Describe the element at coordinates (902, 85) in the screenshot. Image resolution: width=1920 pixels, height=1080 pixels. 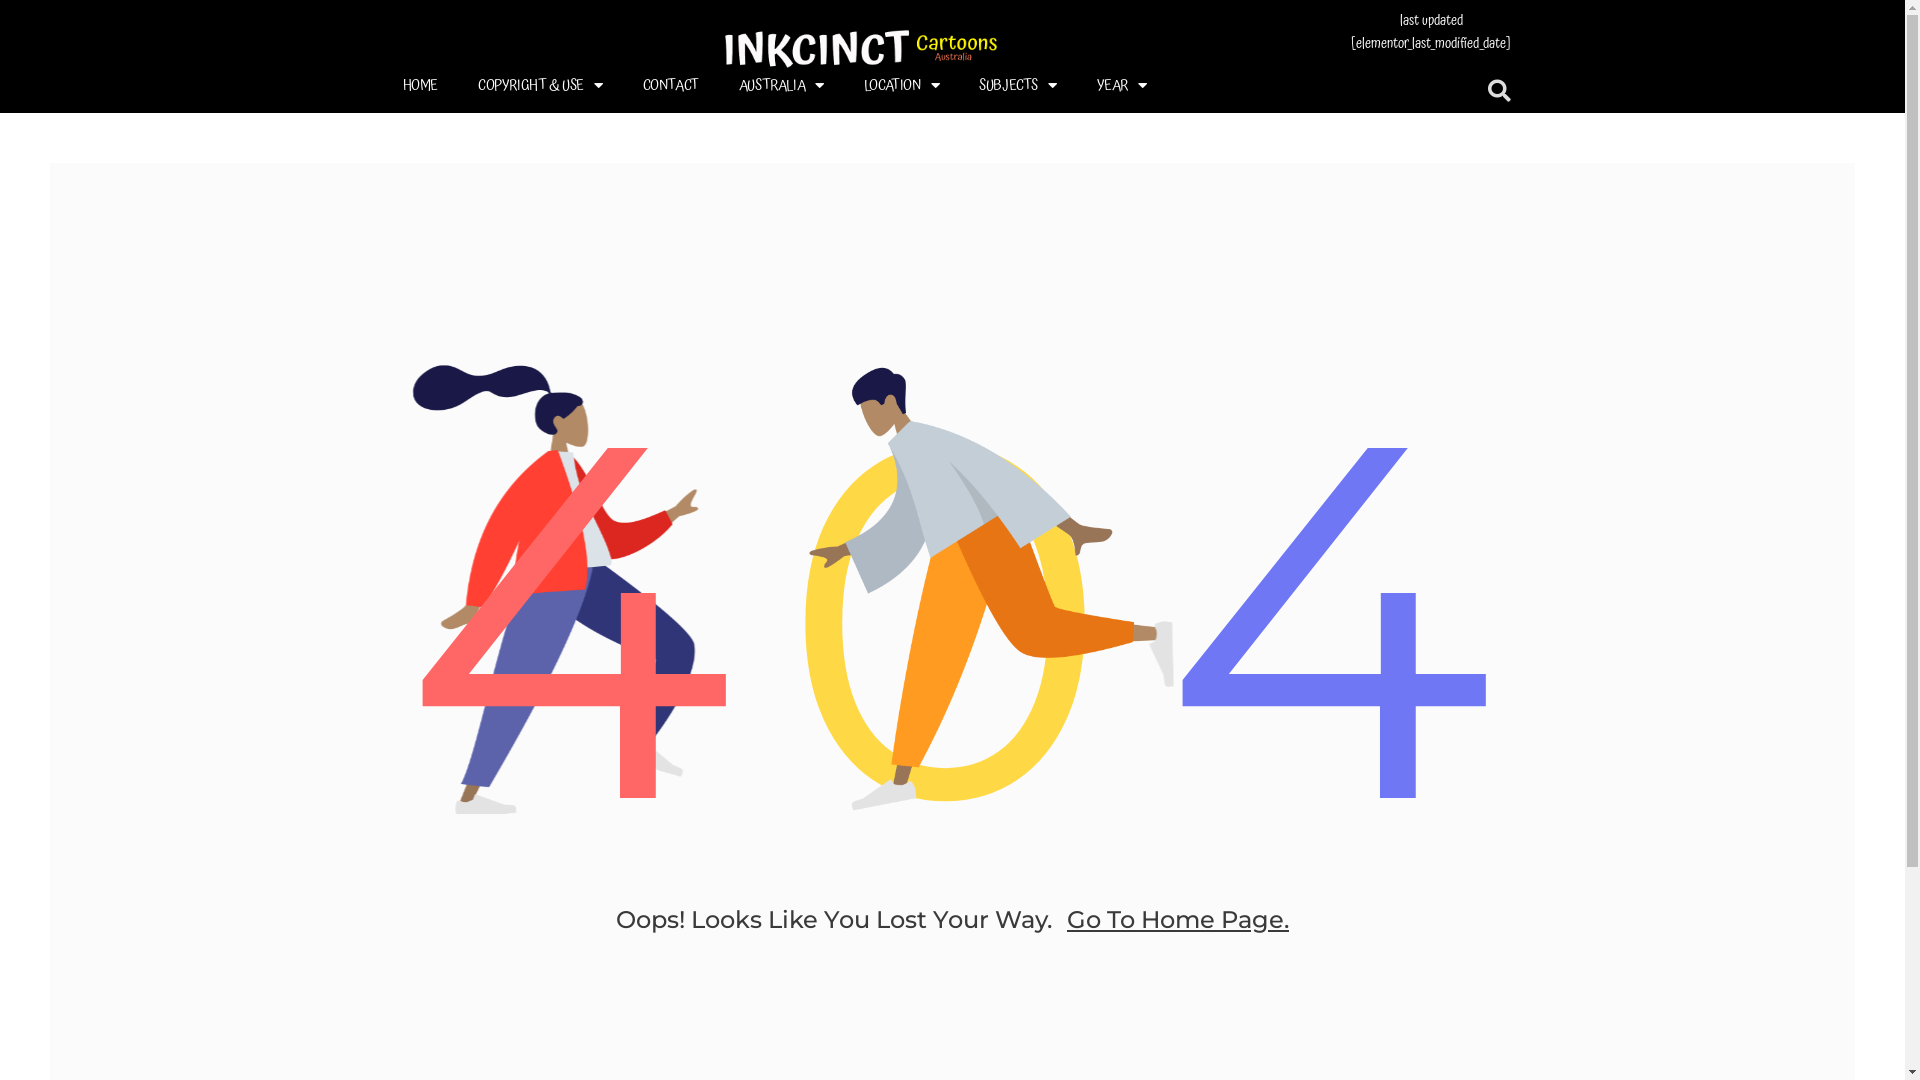
I see `LOCATION` at that location.